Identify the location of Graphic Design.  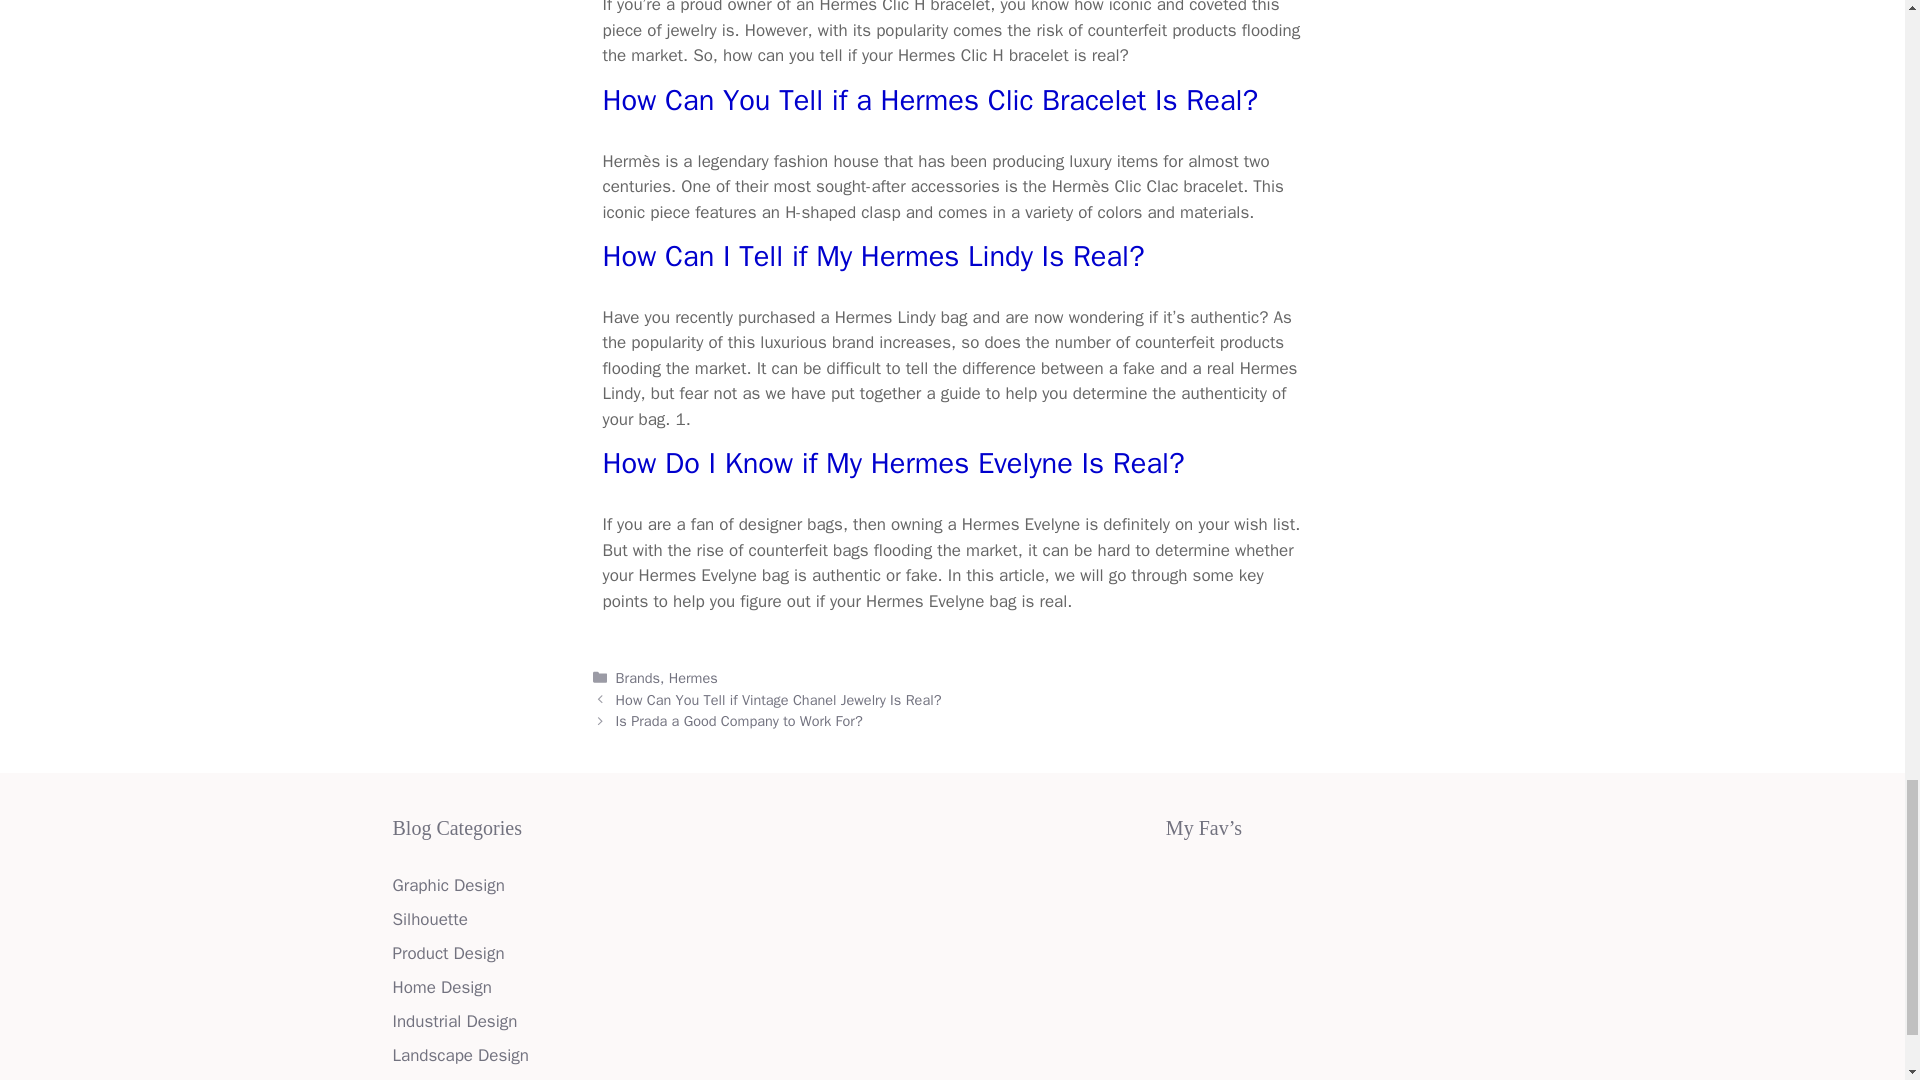
(447, 885).